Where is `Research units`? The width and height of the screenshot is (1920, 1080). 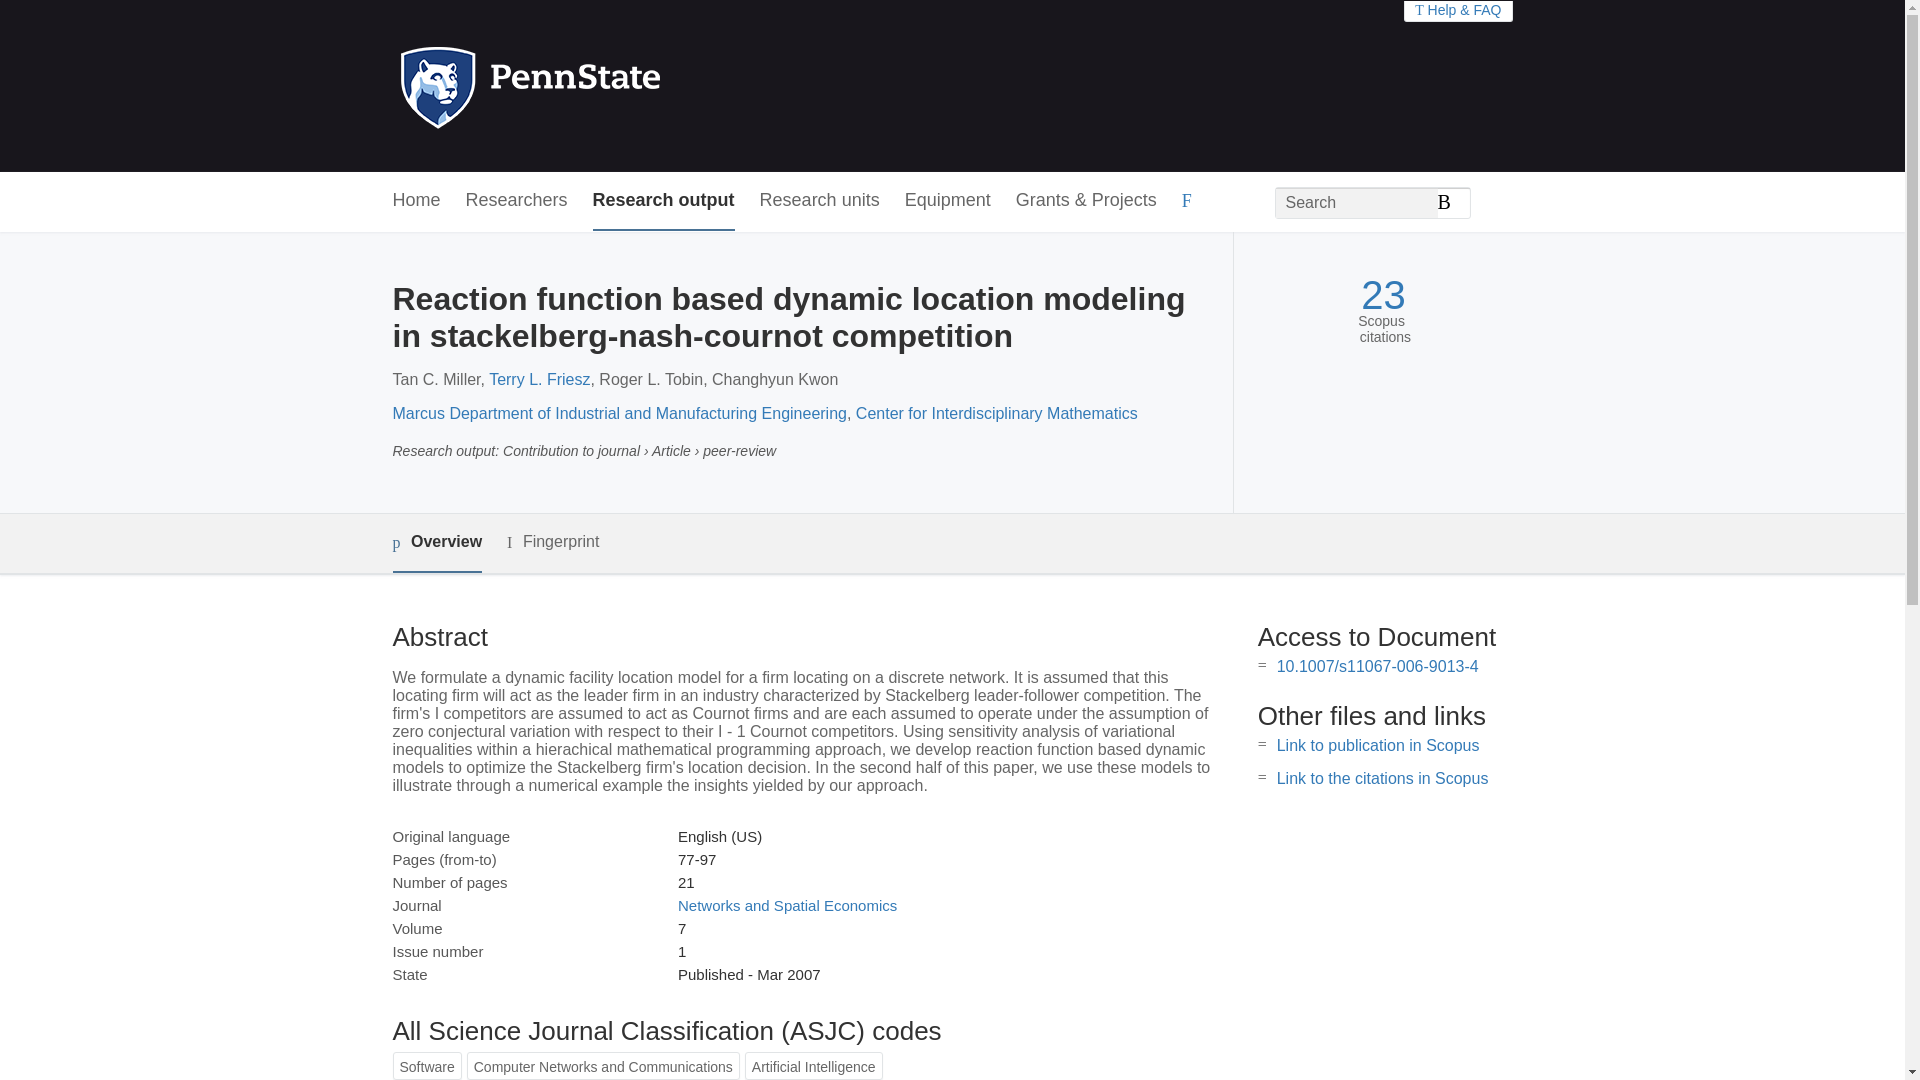
Research units is located at coordinates (820, 201).